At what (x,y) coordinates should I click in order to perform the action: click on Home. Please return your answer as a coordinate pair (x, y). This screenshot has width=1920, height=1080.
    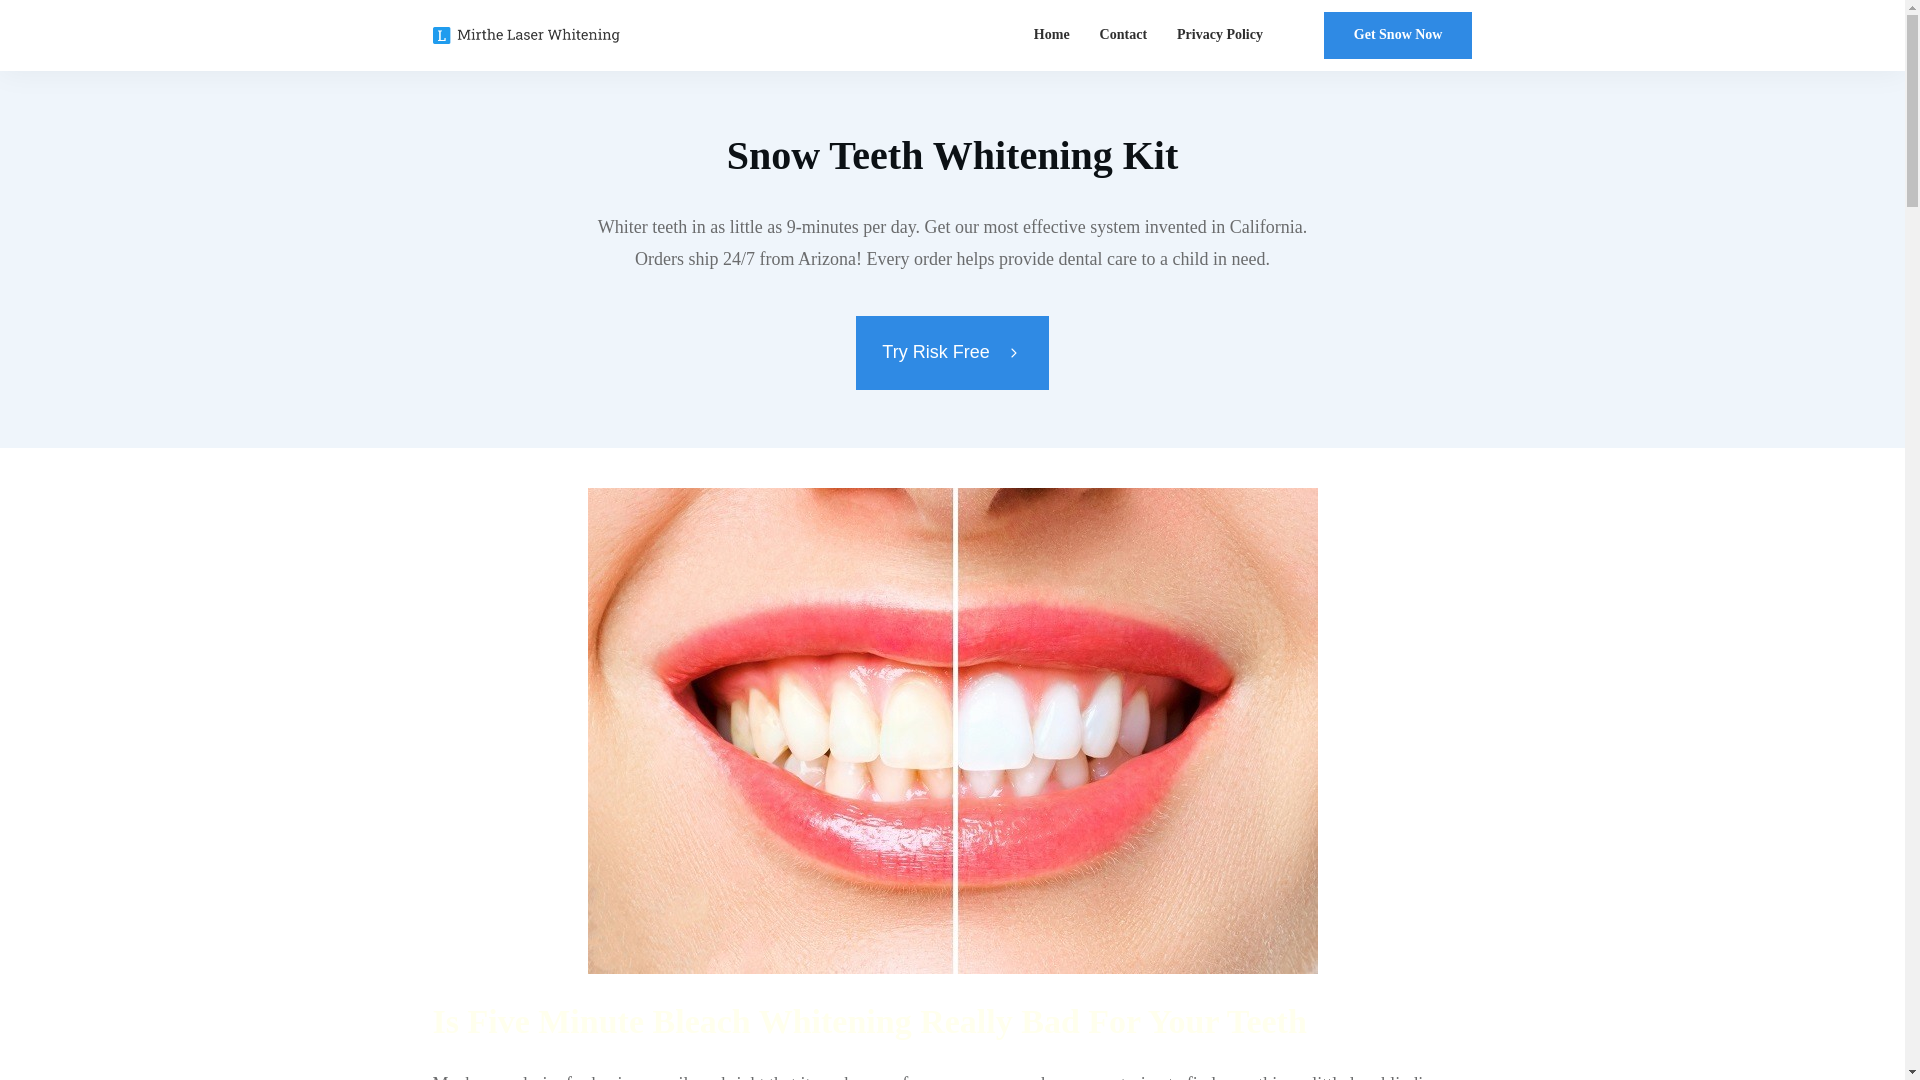
    Looking at the image, I should click on (1052, 34).